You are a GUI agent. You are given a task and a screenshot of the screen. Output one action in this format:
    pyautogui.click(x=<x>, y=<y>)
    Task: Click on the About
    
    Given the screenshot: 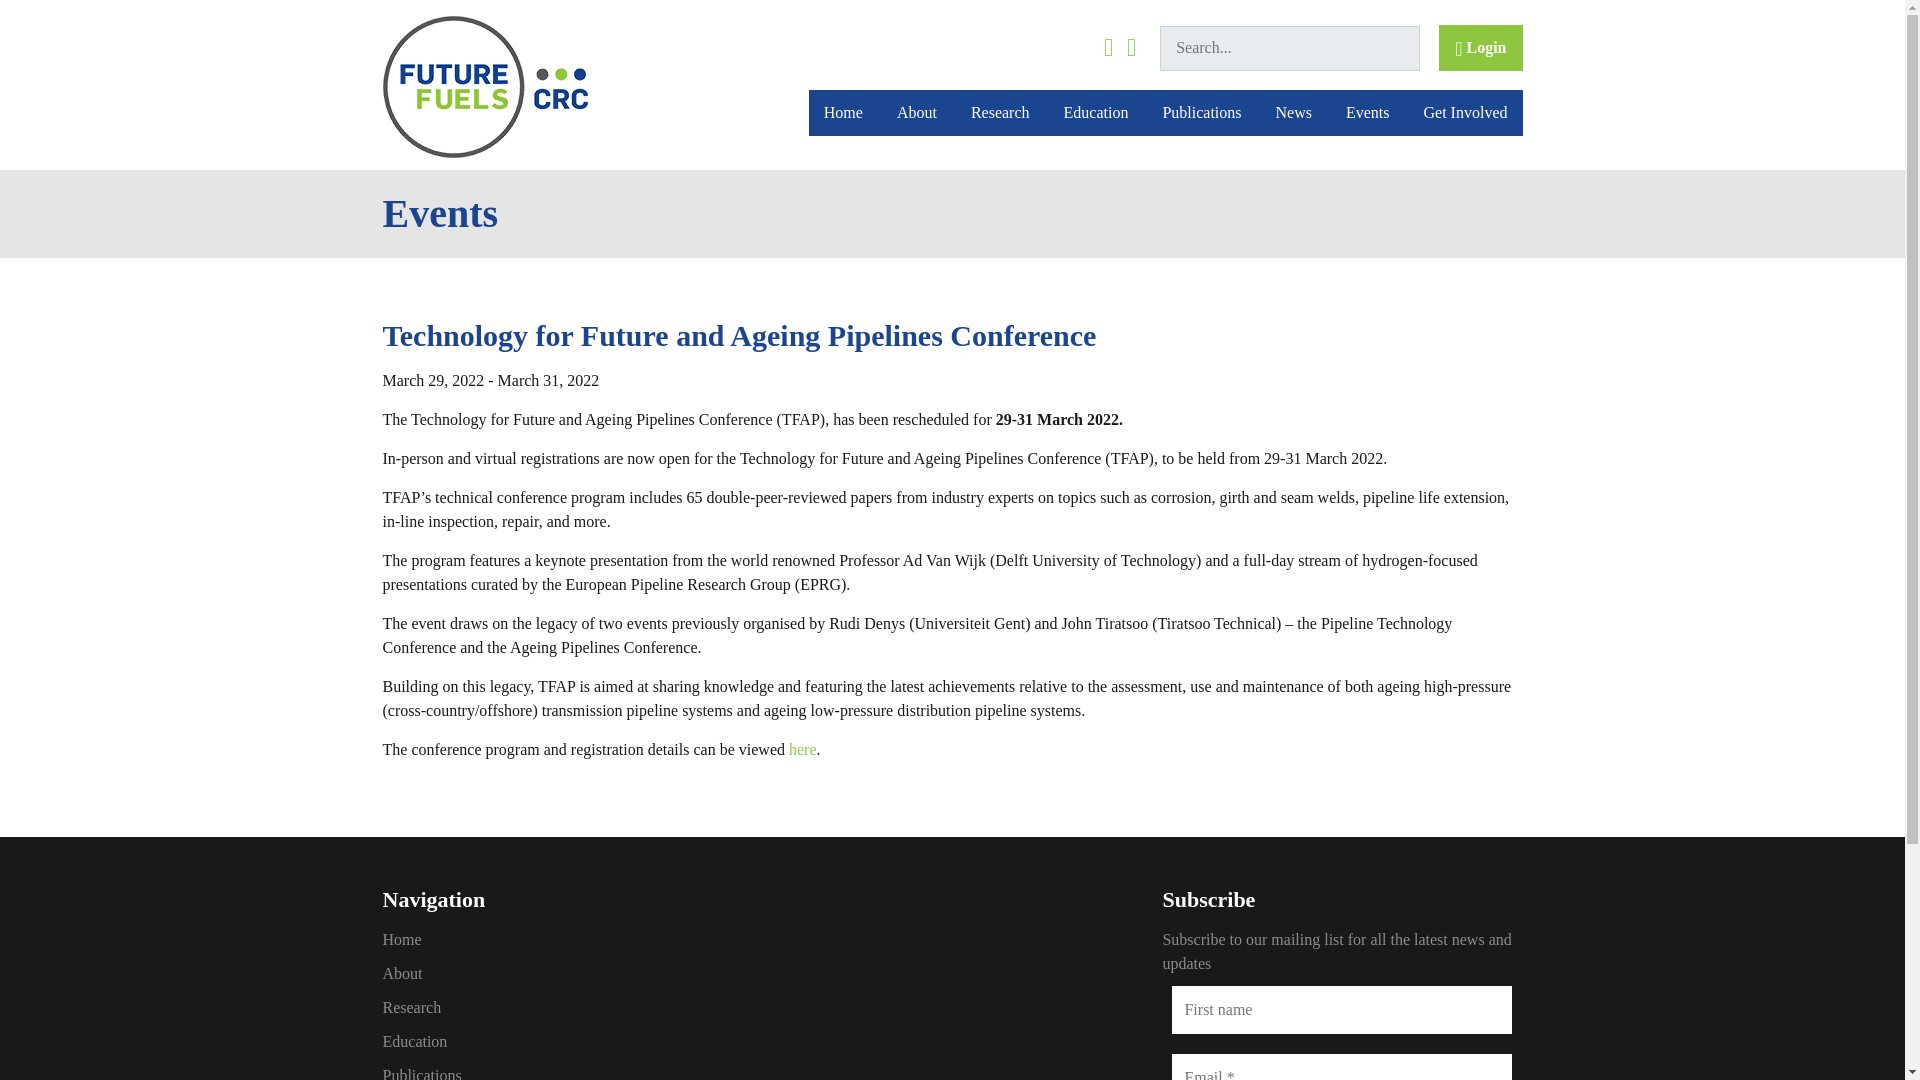 What is the action you would take?
    pyautogui.click(x=916, y=112)
    